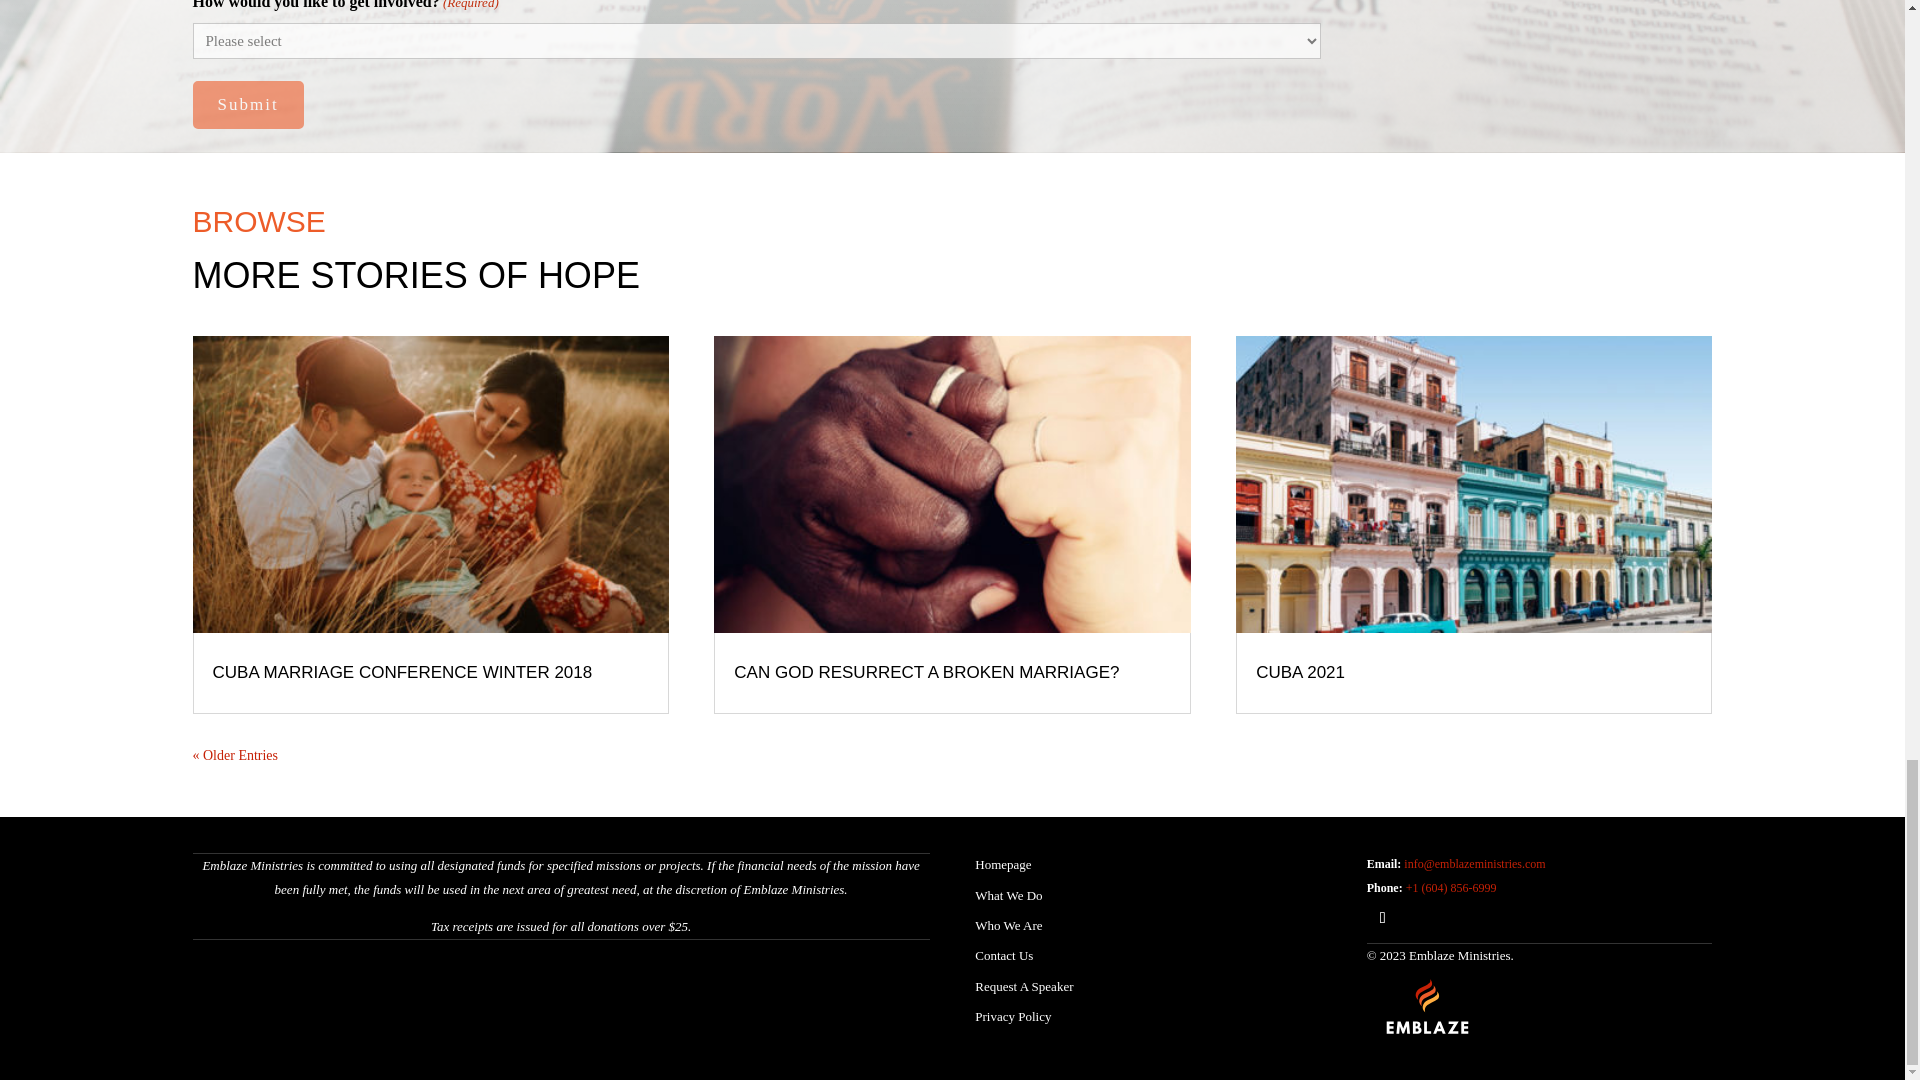 The height and width of the screenshot is (1080, 1920). Describe the element at coordinates (401, 672) in the screenshot. I see `CUBA MARRIAGE CONFERENCE WINTER 2018` at that location.